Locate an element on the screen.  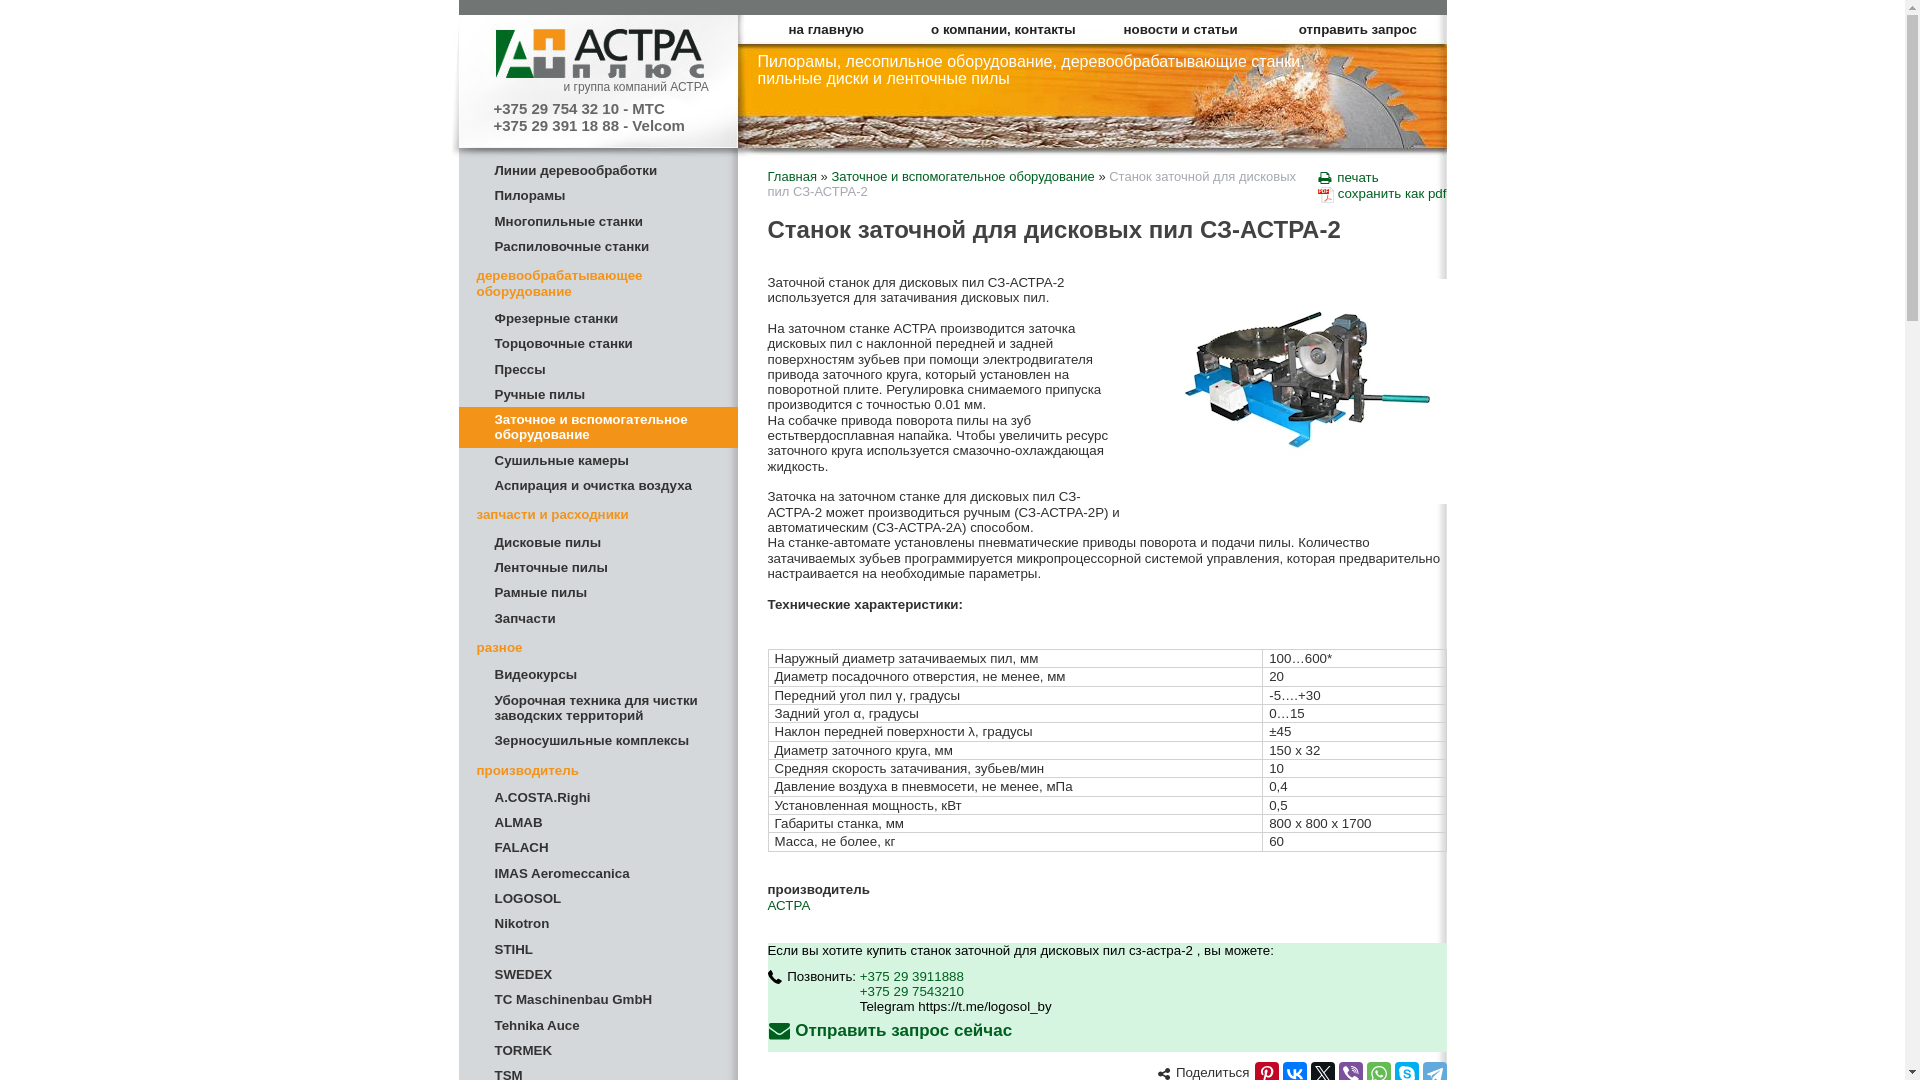
Tehnika Auce is located at coordinates (598, 1026).